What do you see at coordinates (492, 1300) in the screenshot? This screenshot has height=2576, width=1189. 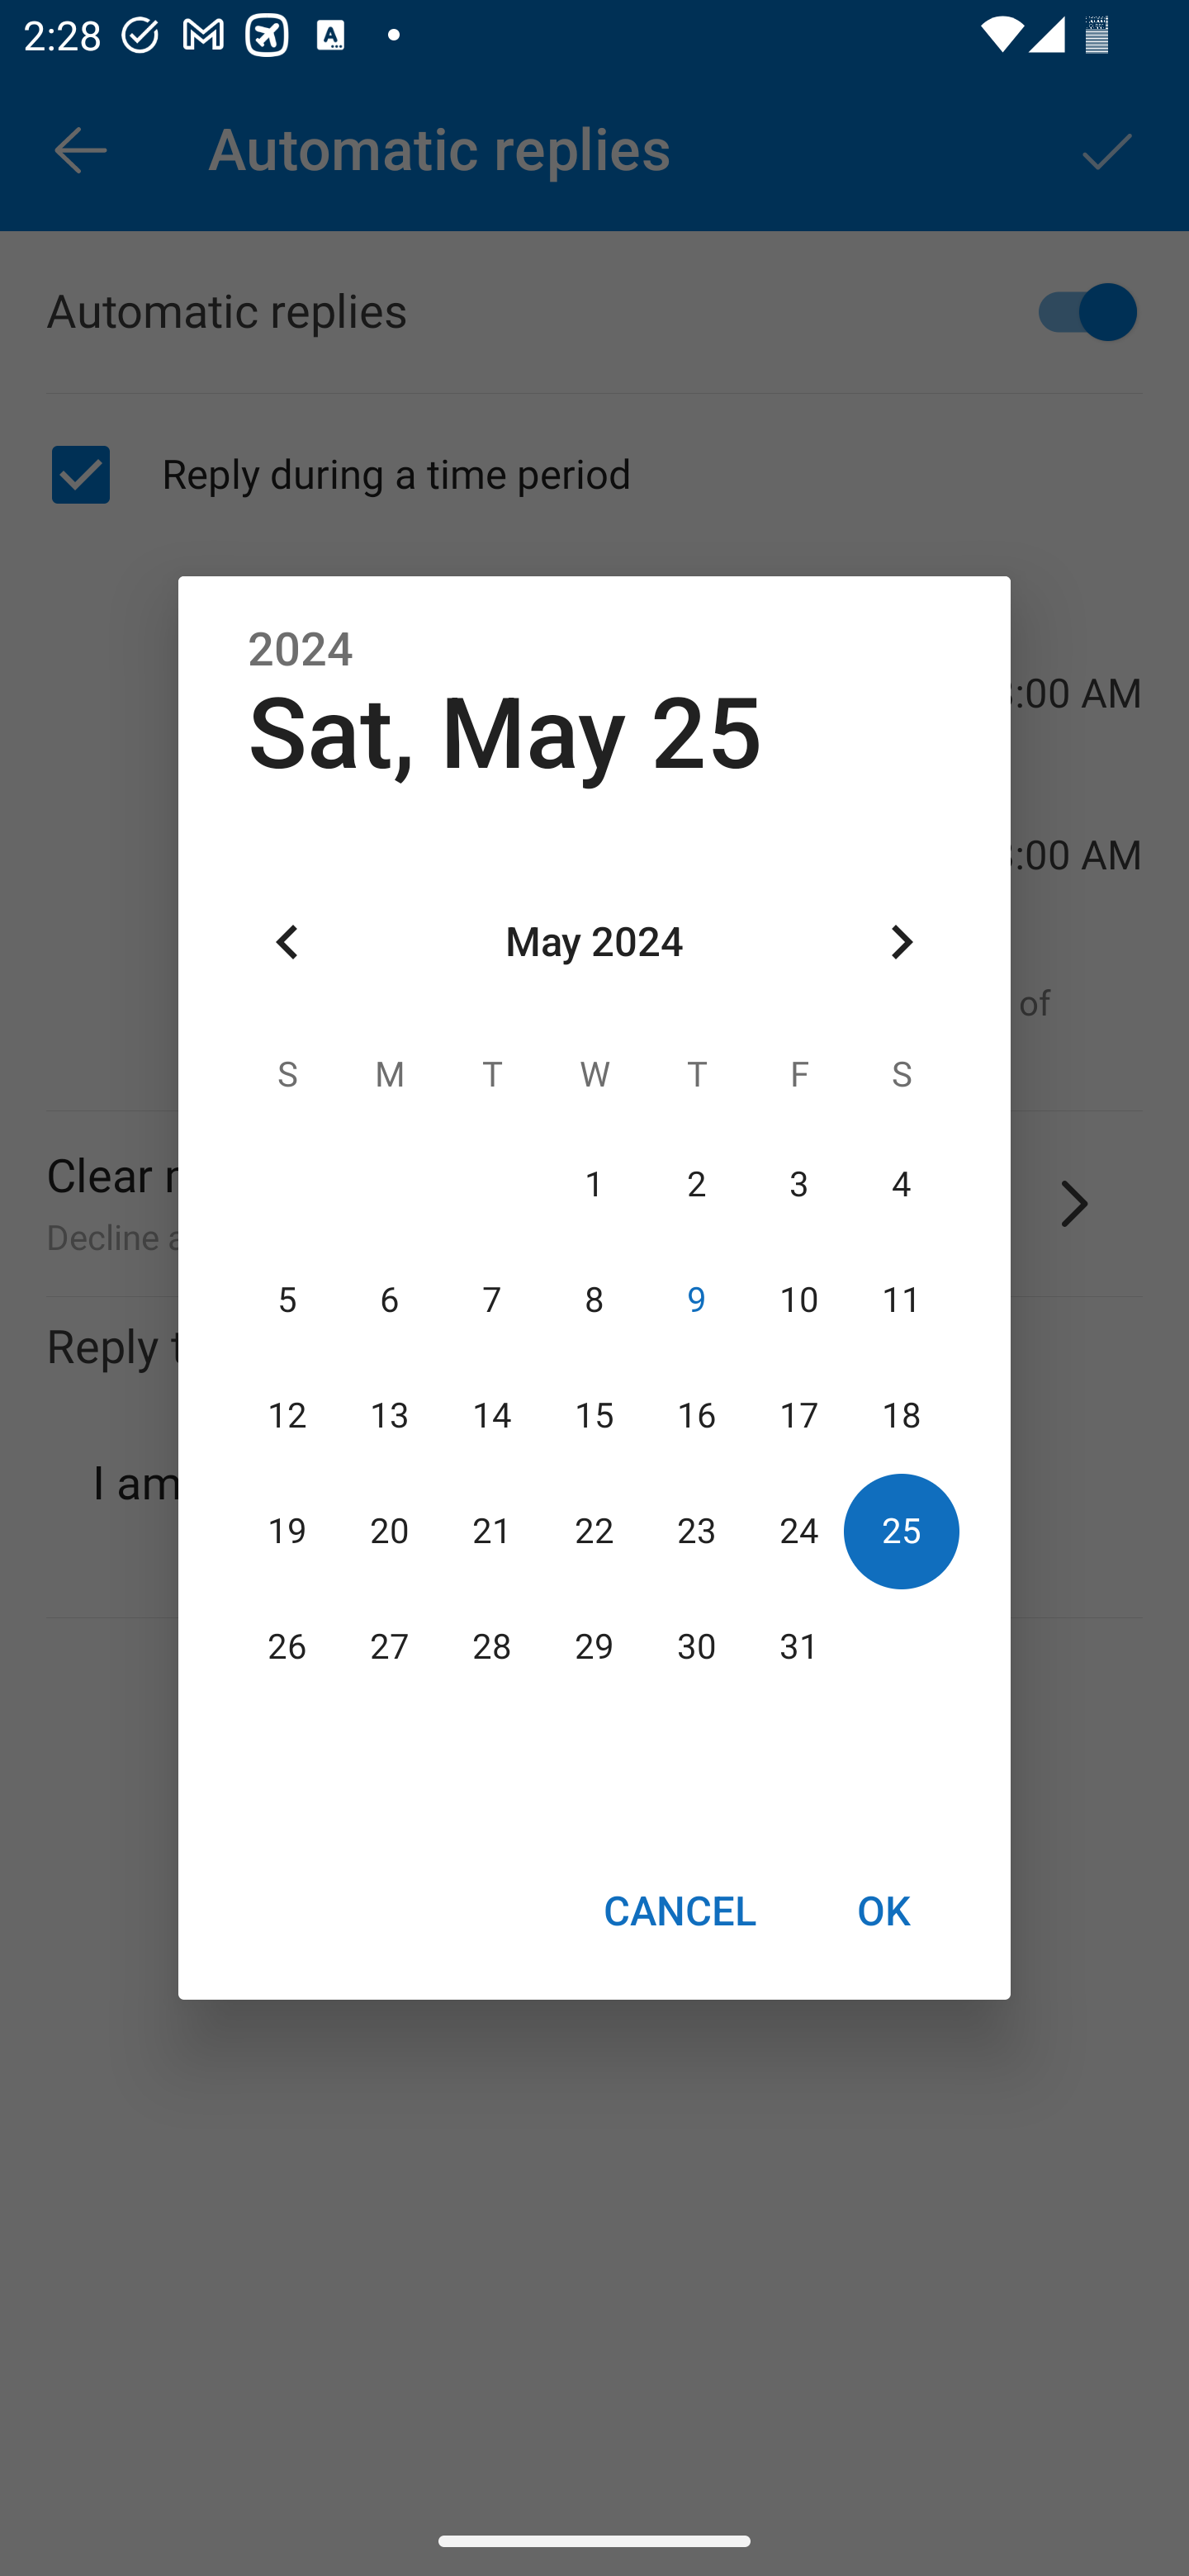 I see `7 07 May 2024` at bounding box center [492, 1300].